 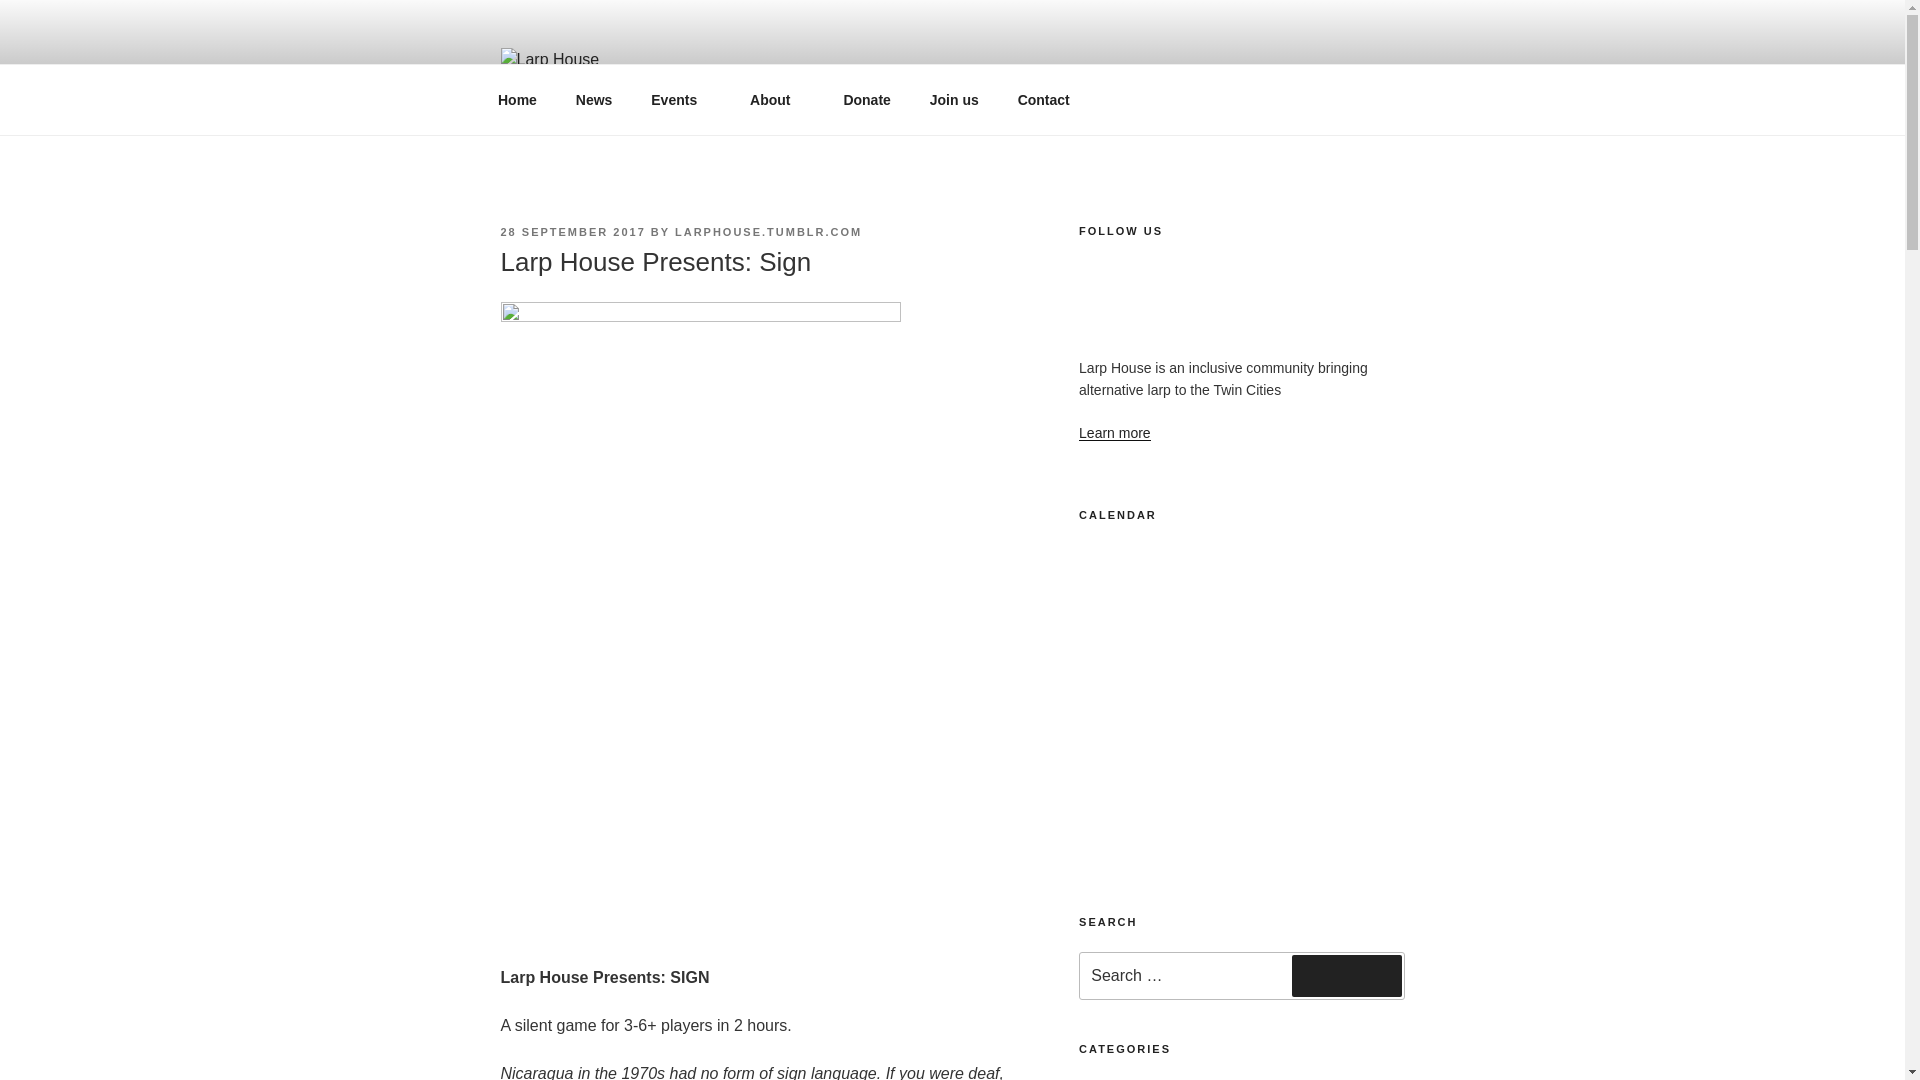 What do you see at coordinates (594, 100) in the screenshot?
I see `News` at bounding box center [594, 100].